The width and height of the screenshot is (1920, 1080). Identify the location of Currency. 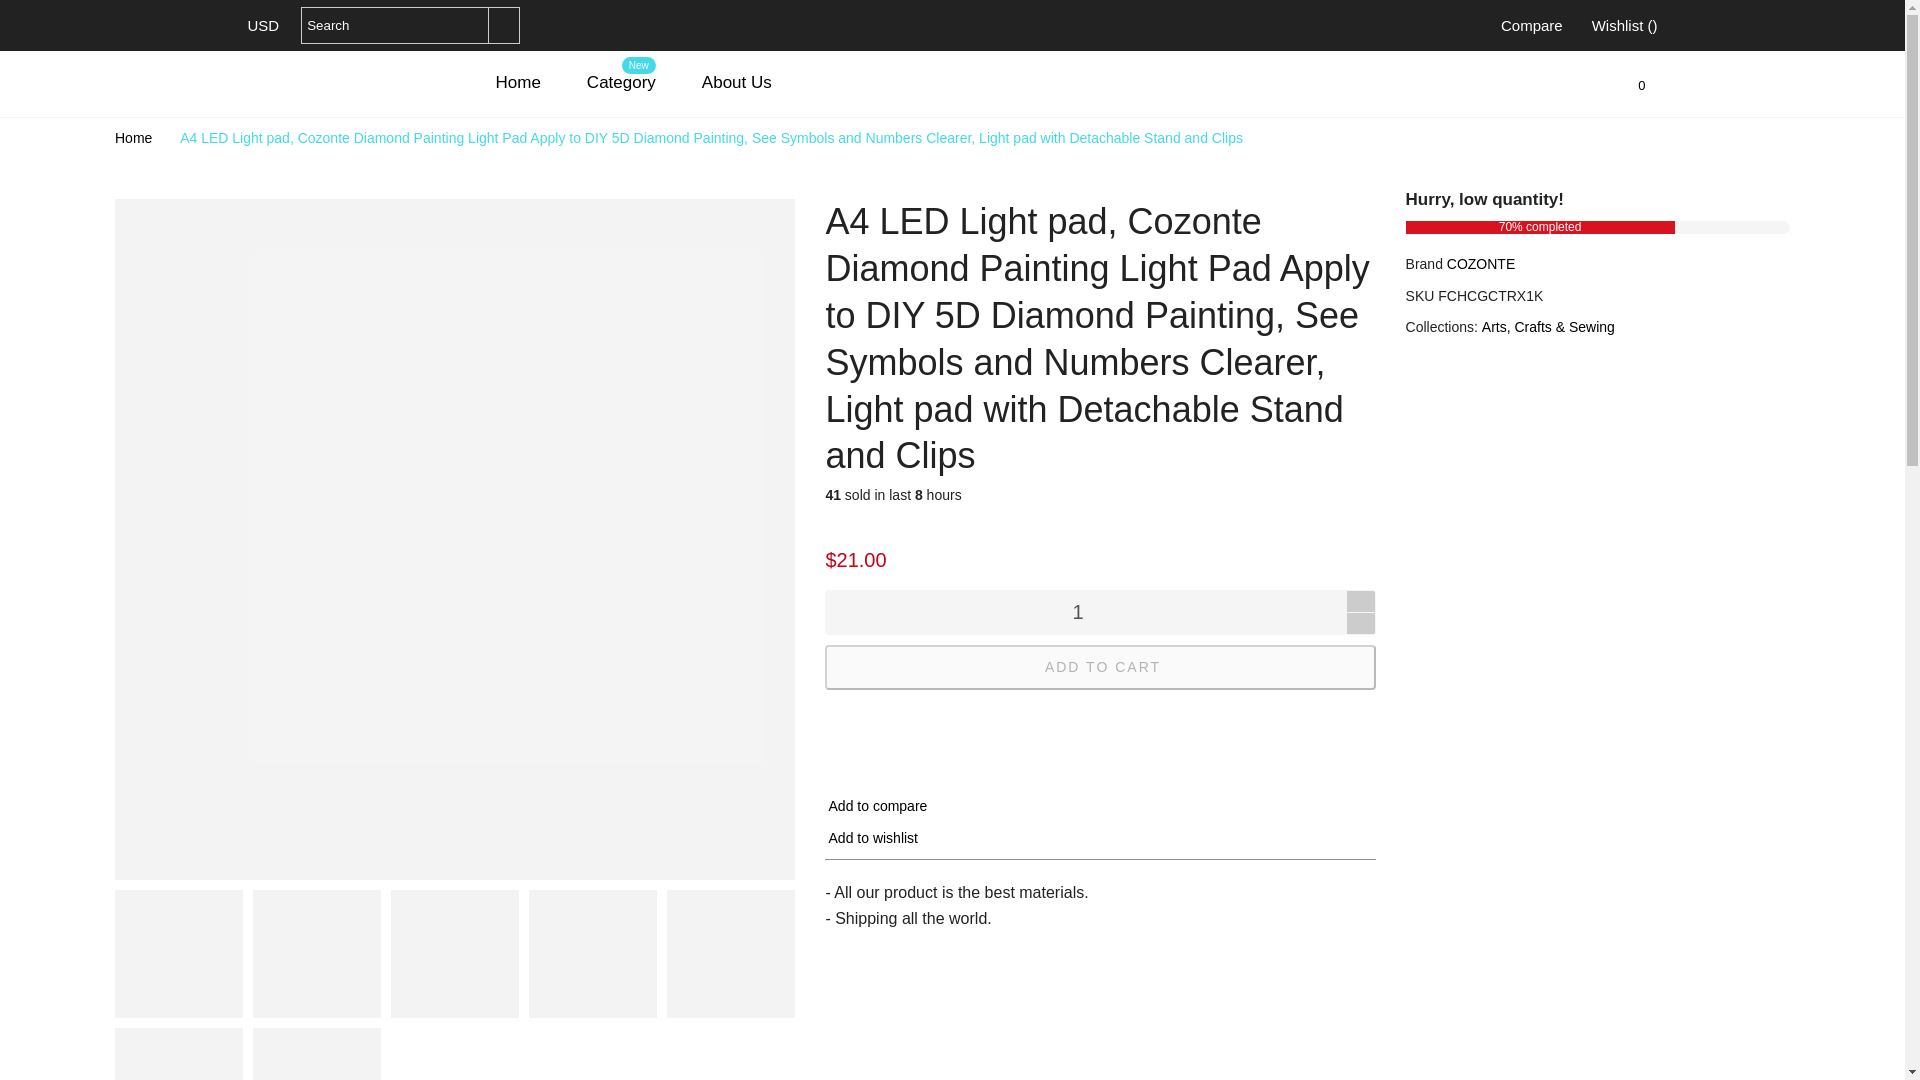
(264, 26).